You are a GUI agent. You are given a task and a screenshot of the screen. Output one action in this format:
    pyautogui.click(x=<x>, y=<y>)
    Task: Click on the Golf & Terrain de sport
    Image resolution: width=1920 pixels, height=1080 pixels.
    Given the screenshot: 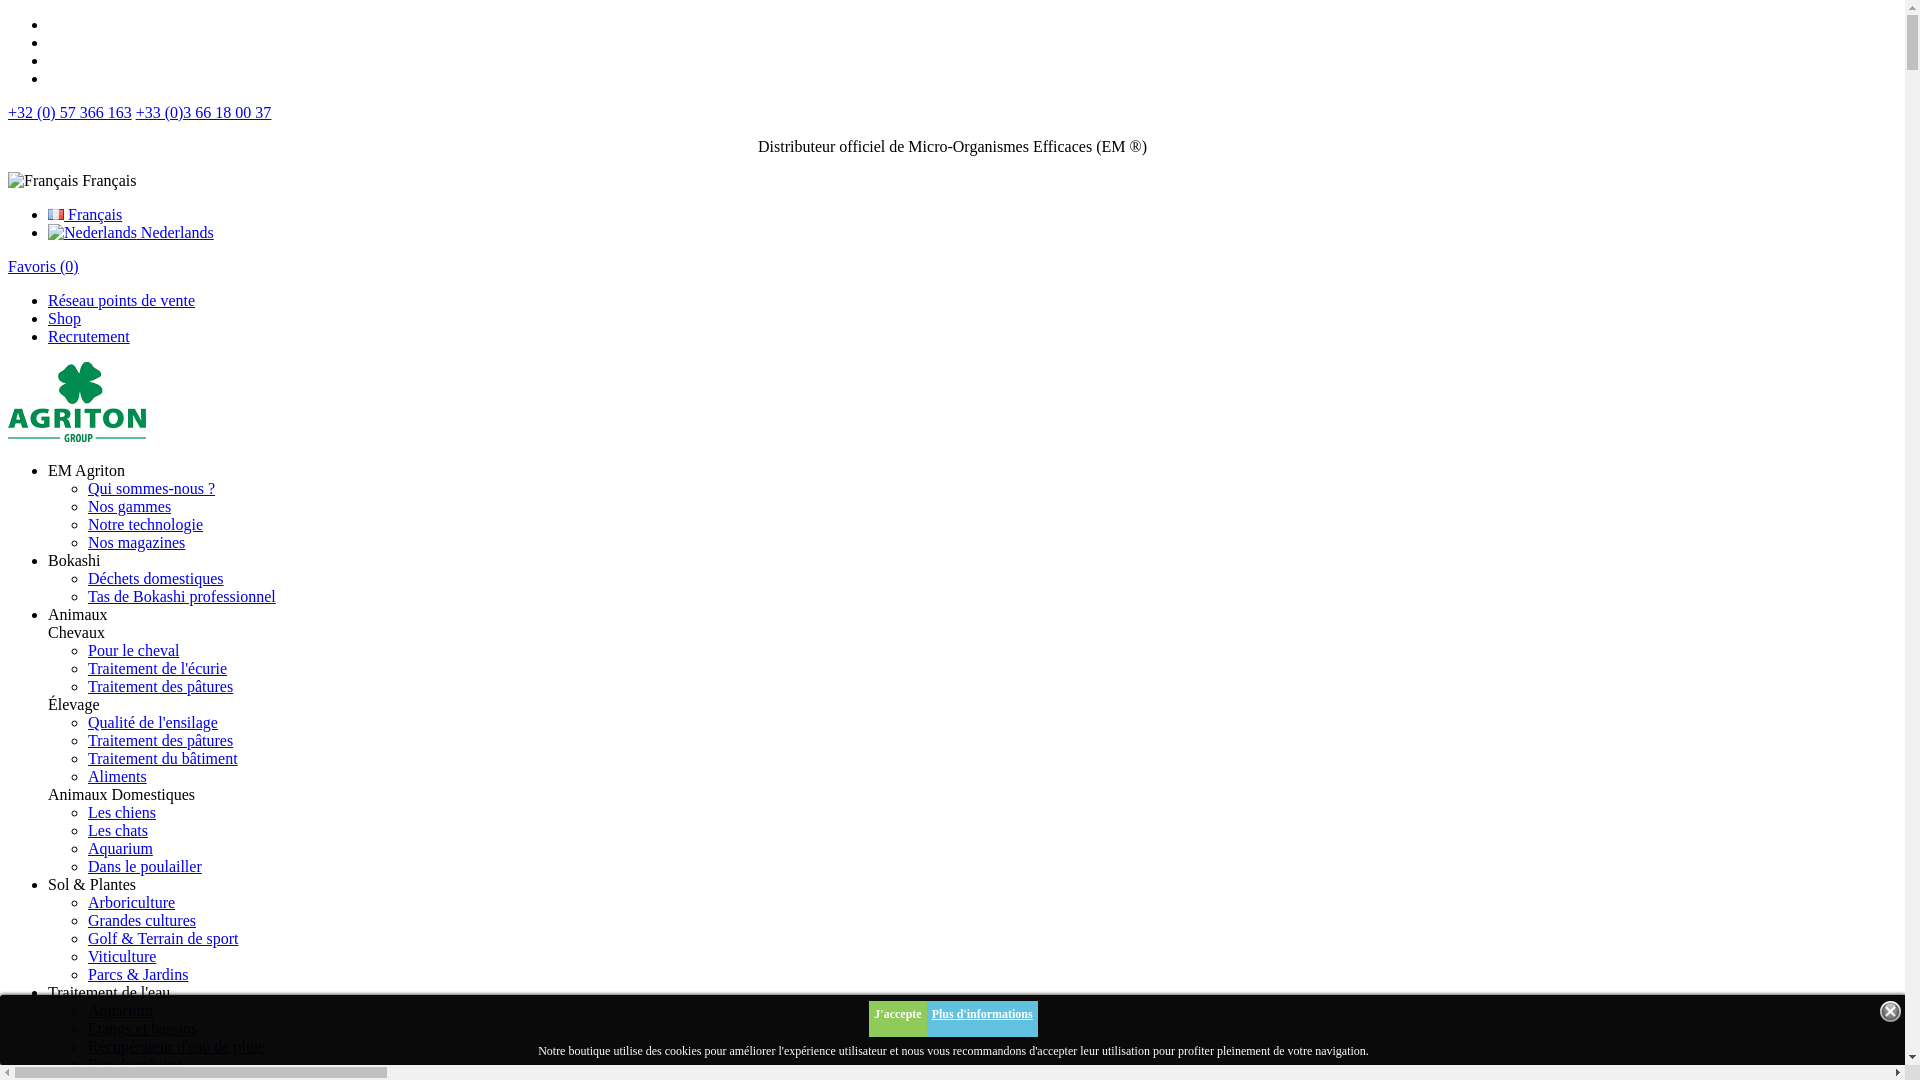 What is the action you would take?
    pyautogui.click(x=164, y=938)
    